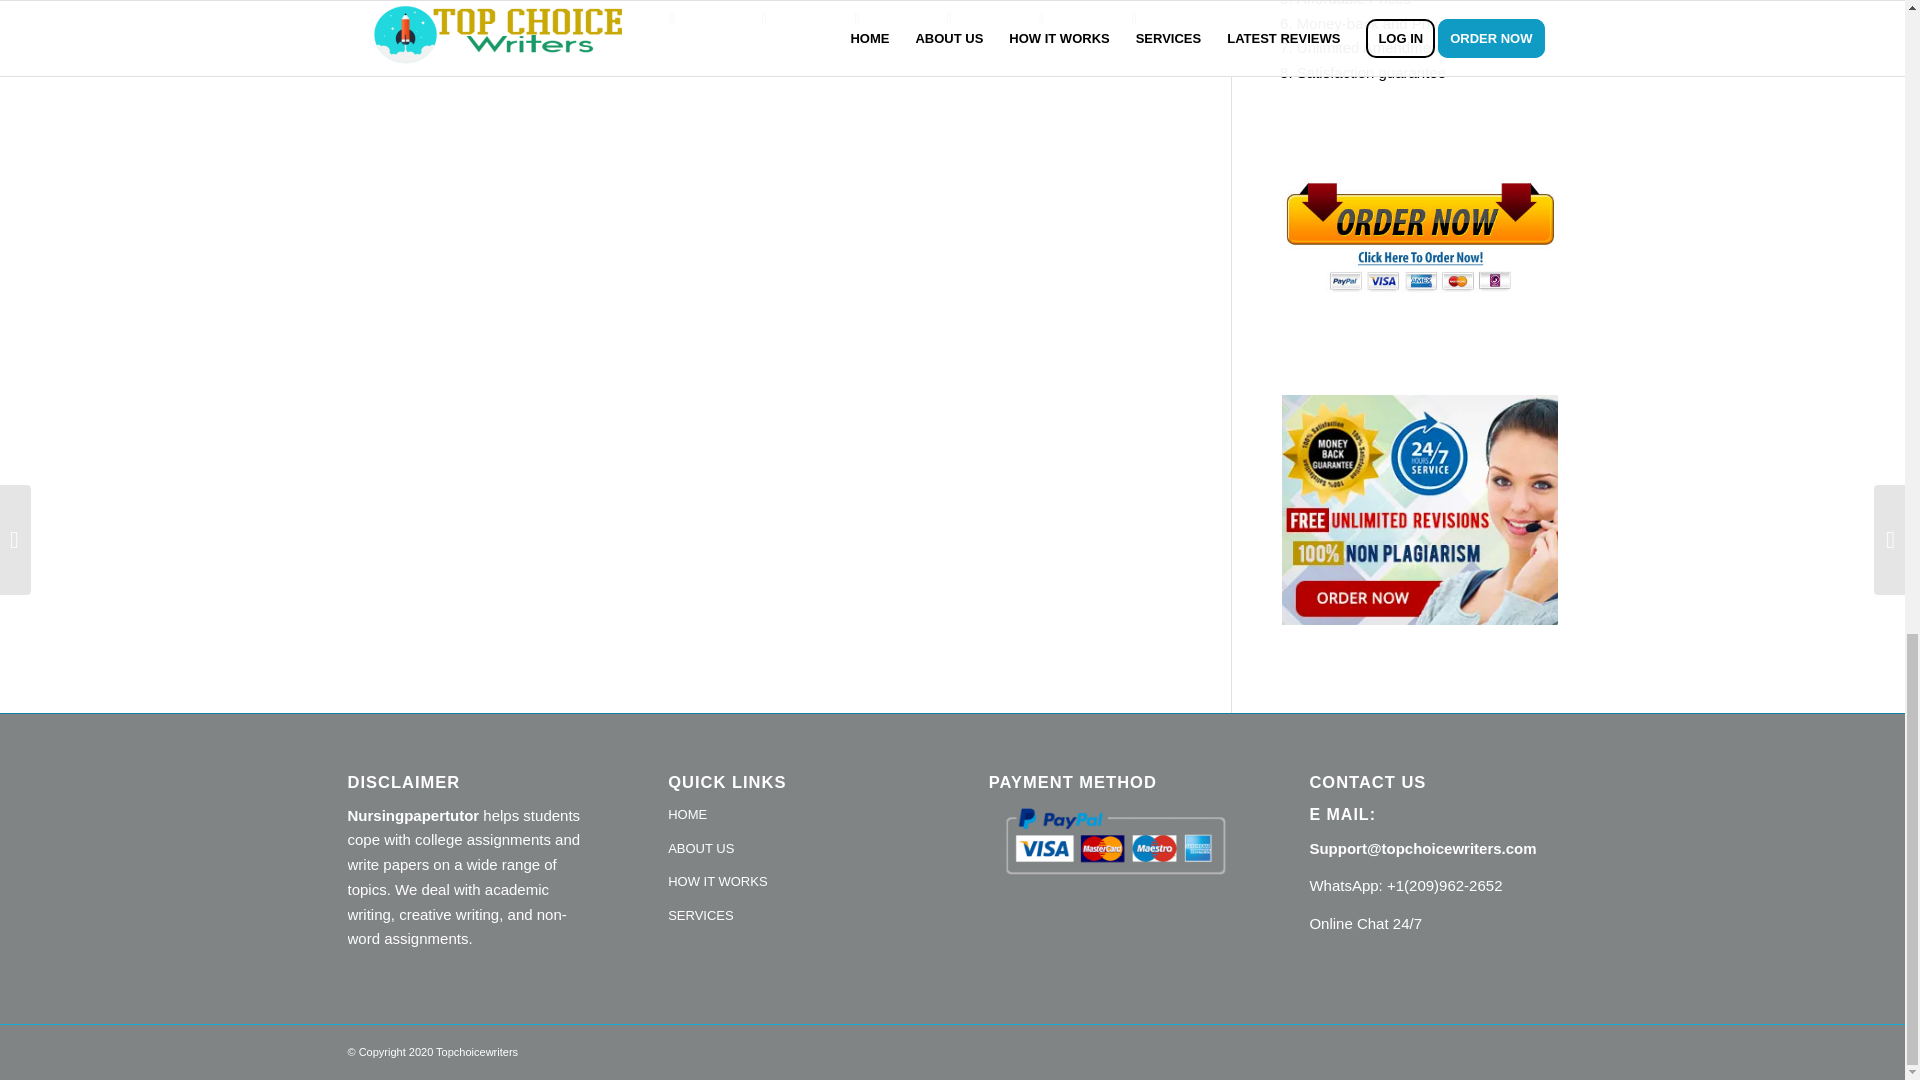 This screenshot has width=1920, height=1080. What do you see at coordinates (792, 882) in the screenshot?
I see `HOW IT WORKS` at bounding box center [792, 882].